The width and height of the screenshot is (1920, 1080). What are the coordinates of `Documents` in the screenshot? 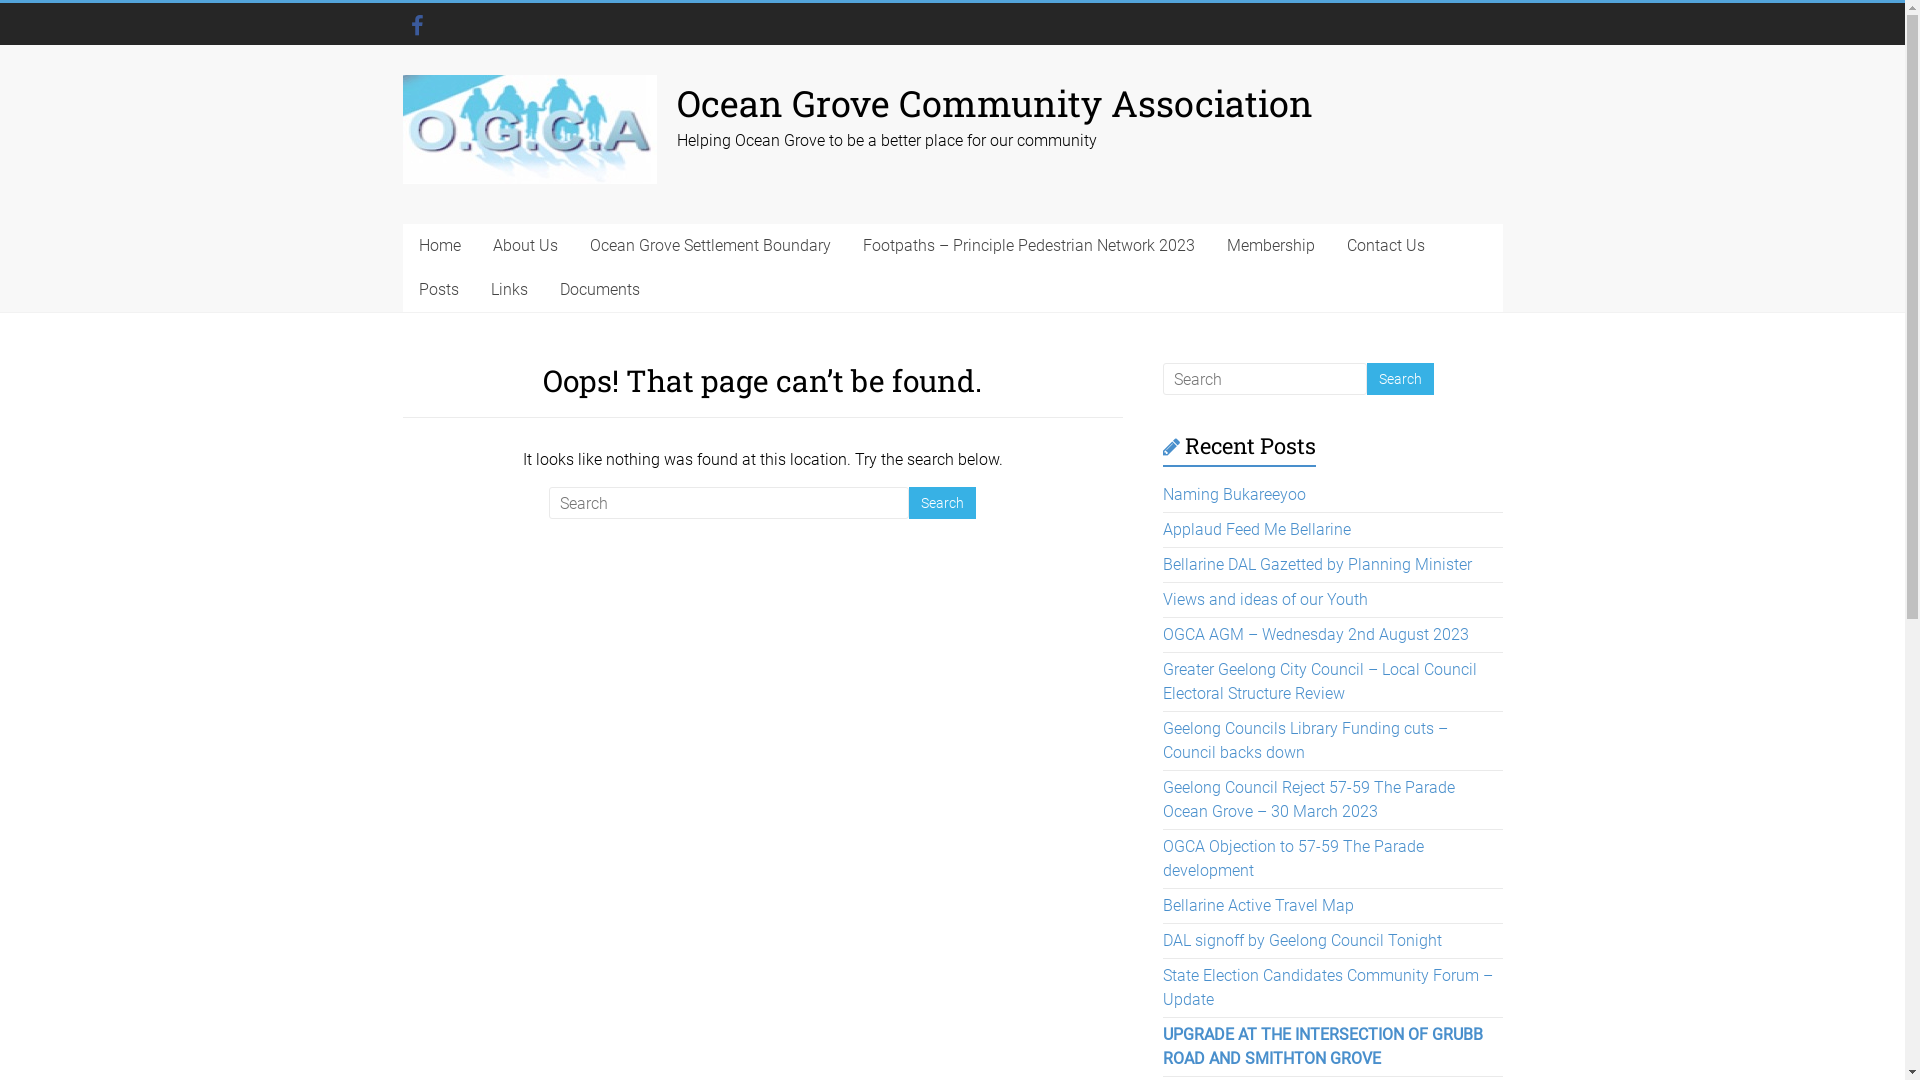 It's located at (600, 290).